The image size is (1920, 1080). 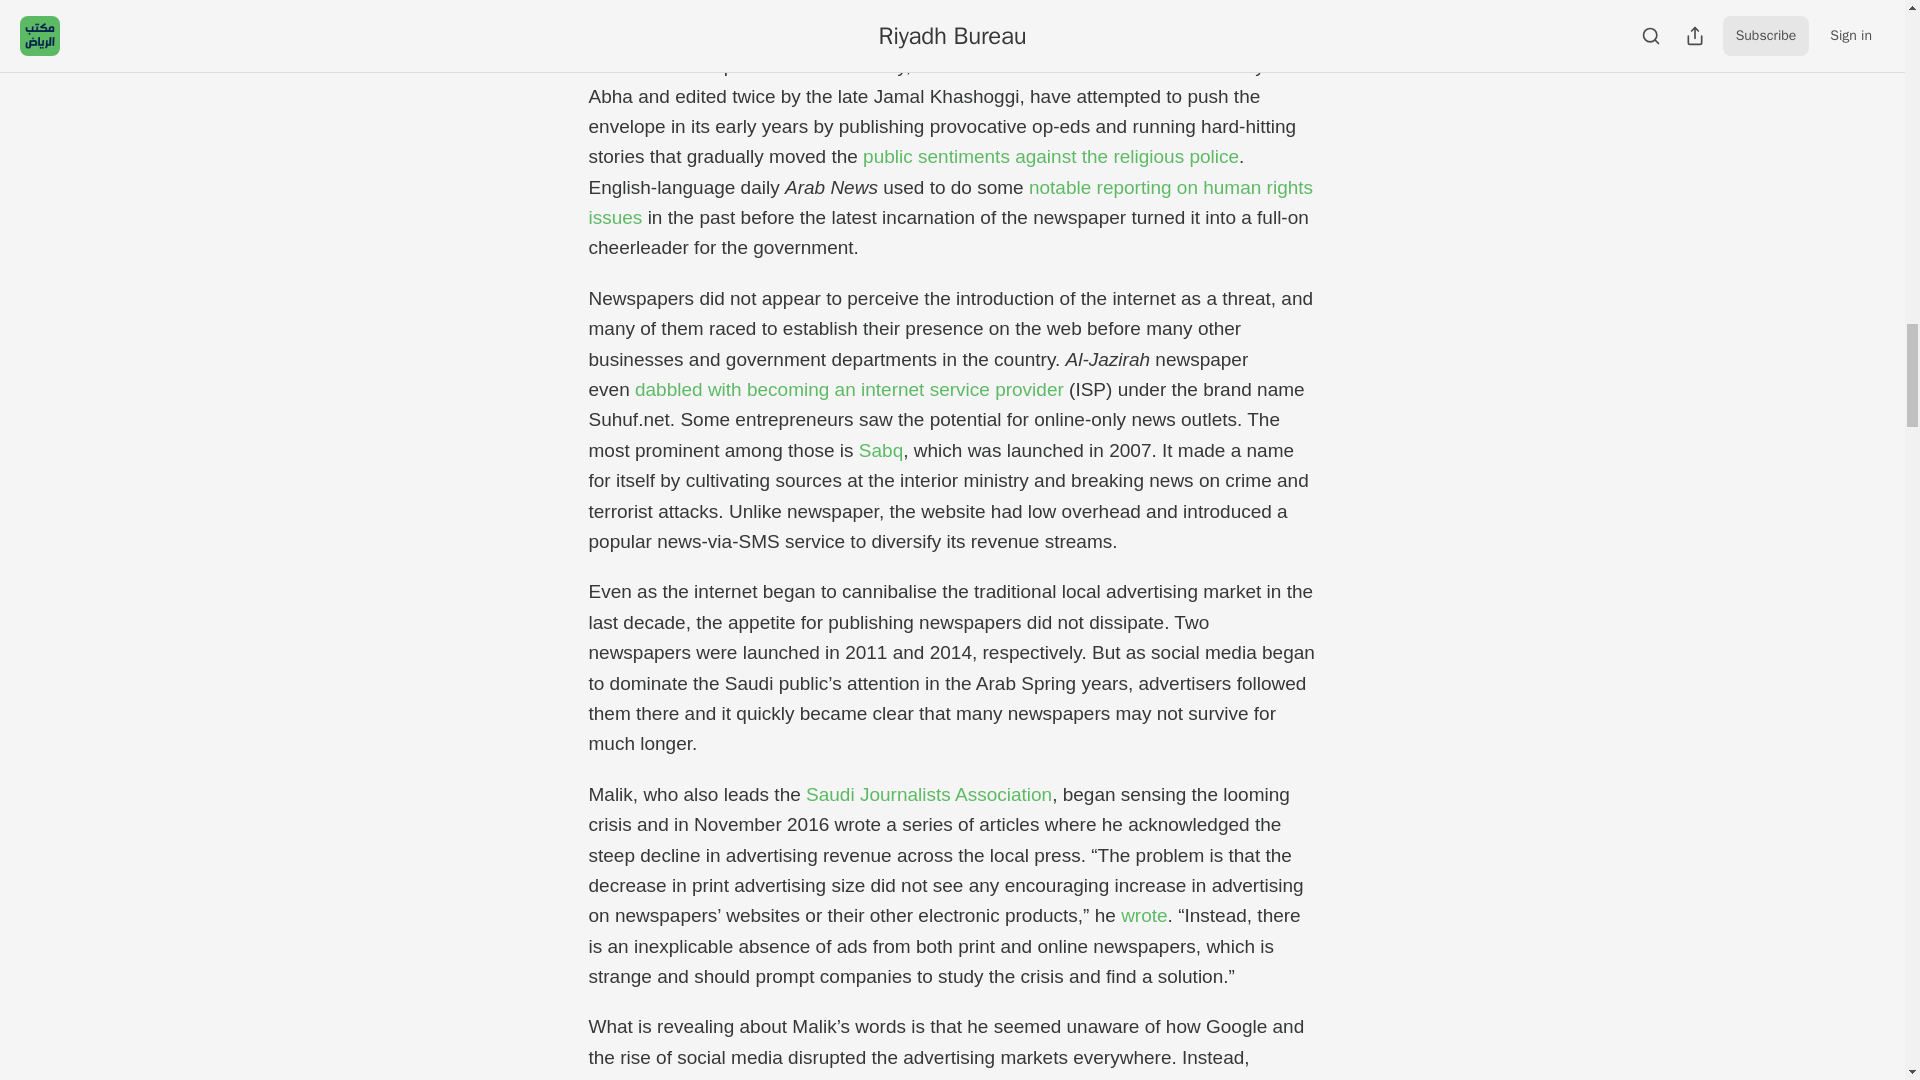 I want to click on Saudi Journalists Association, so click(x=929, y=794).